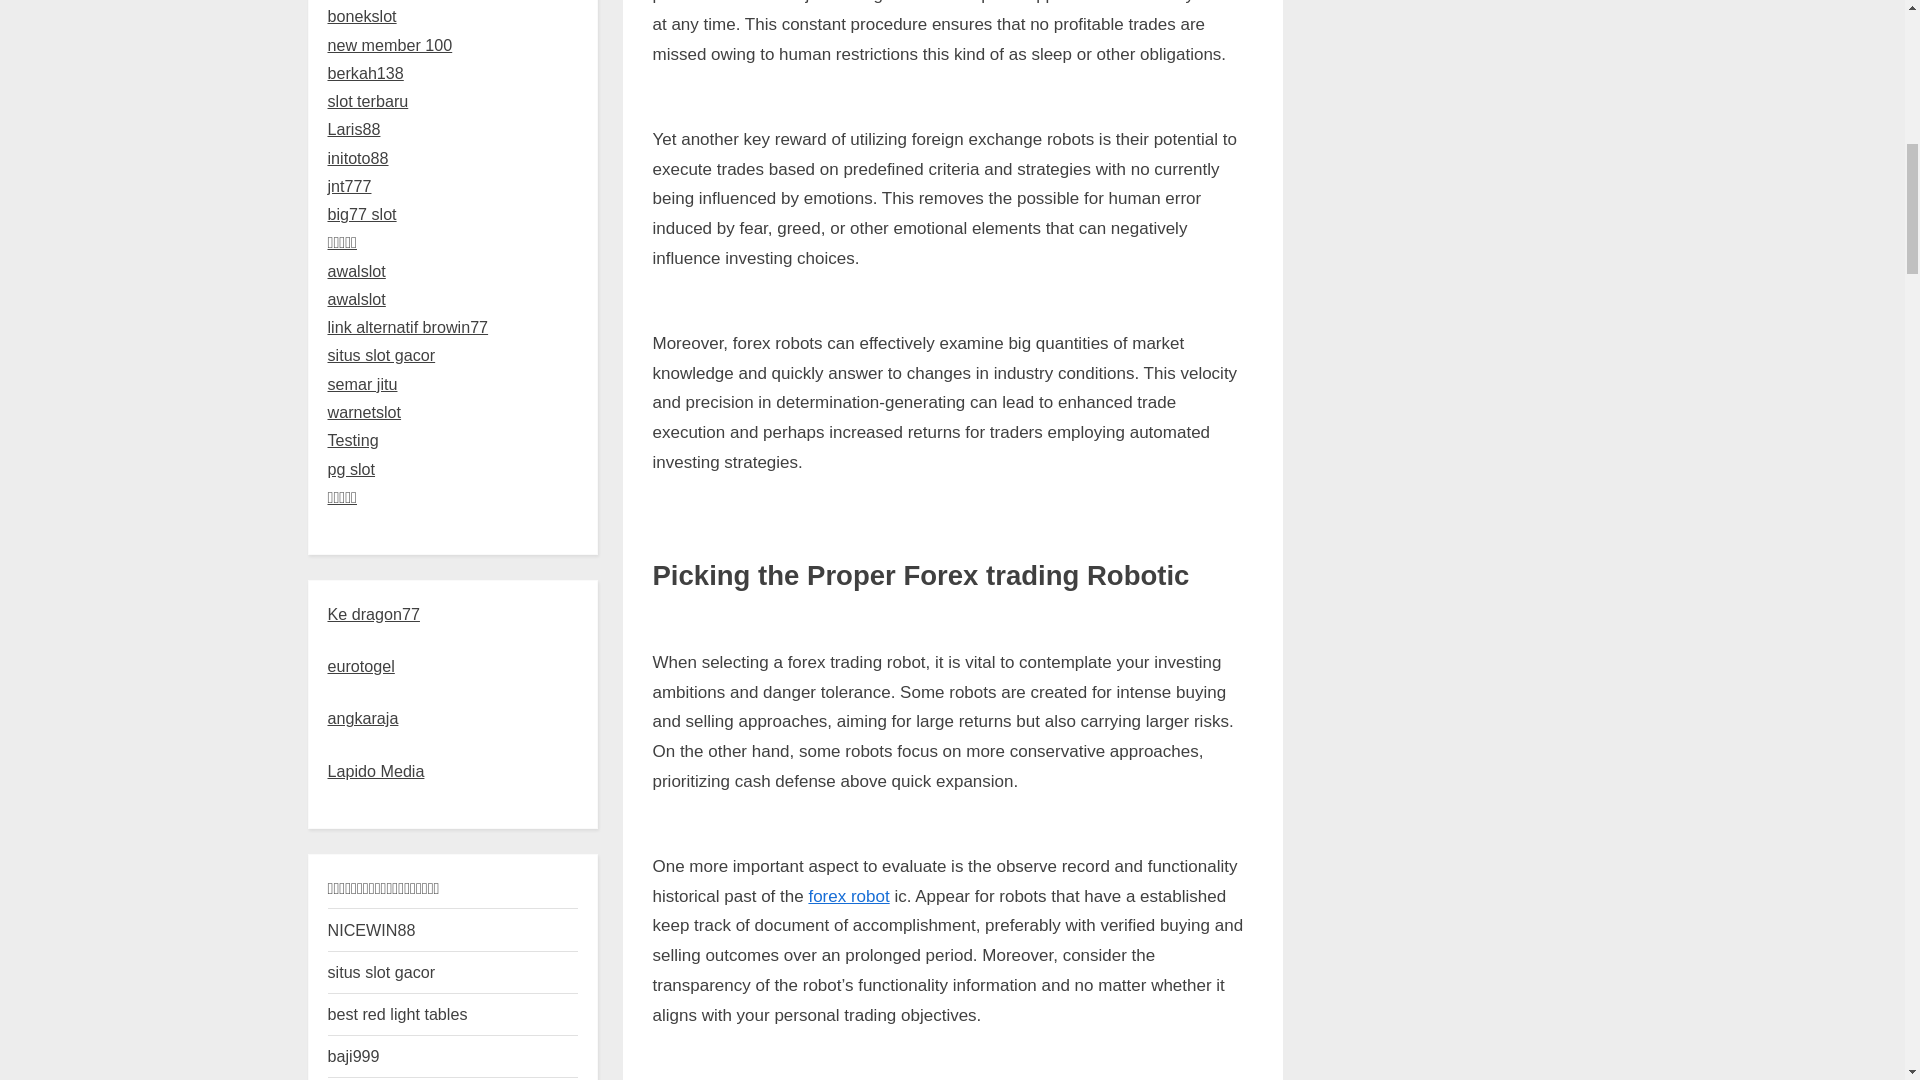  What do you see at coordinates (366, 72) in the screenshot?
I see `berkah138` at bounding box center [366, 72].